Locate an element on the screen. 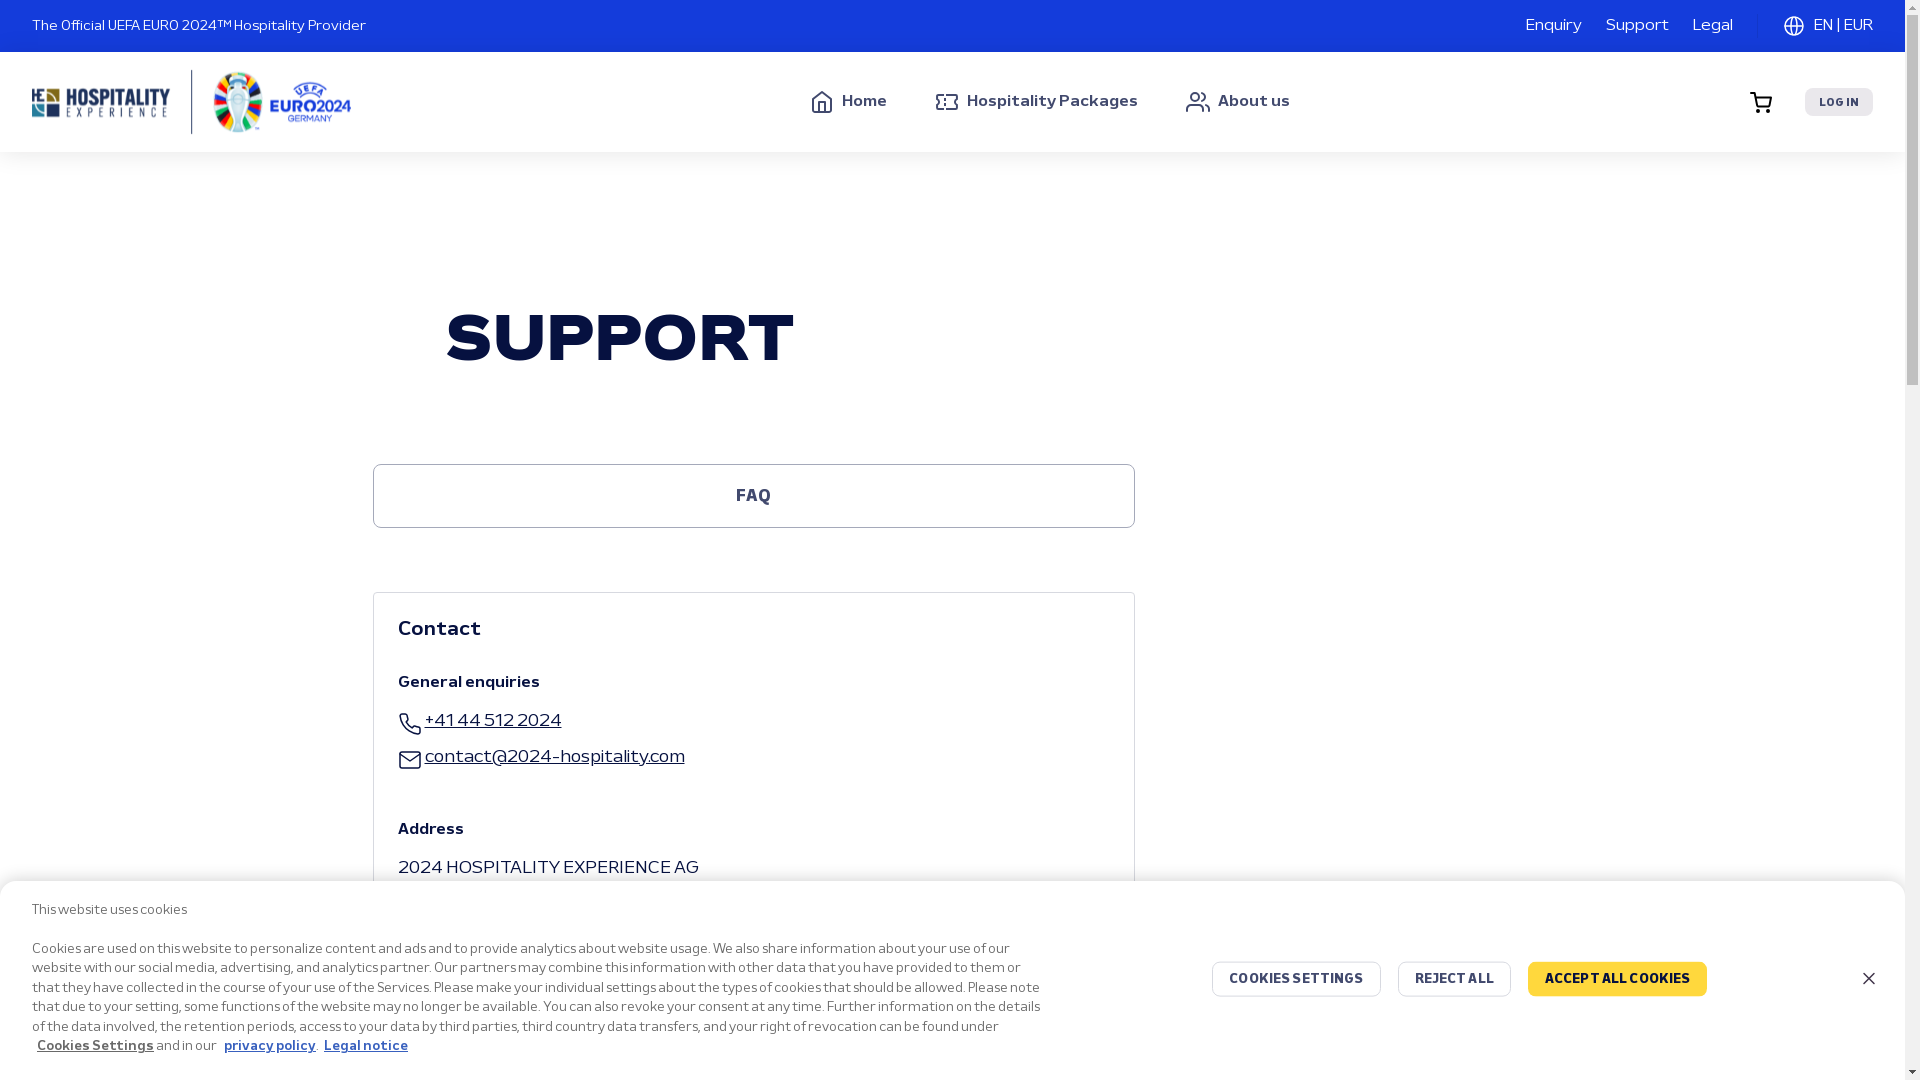 Image resolution: width=1920 pixels, height=1080 pixels. Cookies Settings is located at coordinates (96, 1046).